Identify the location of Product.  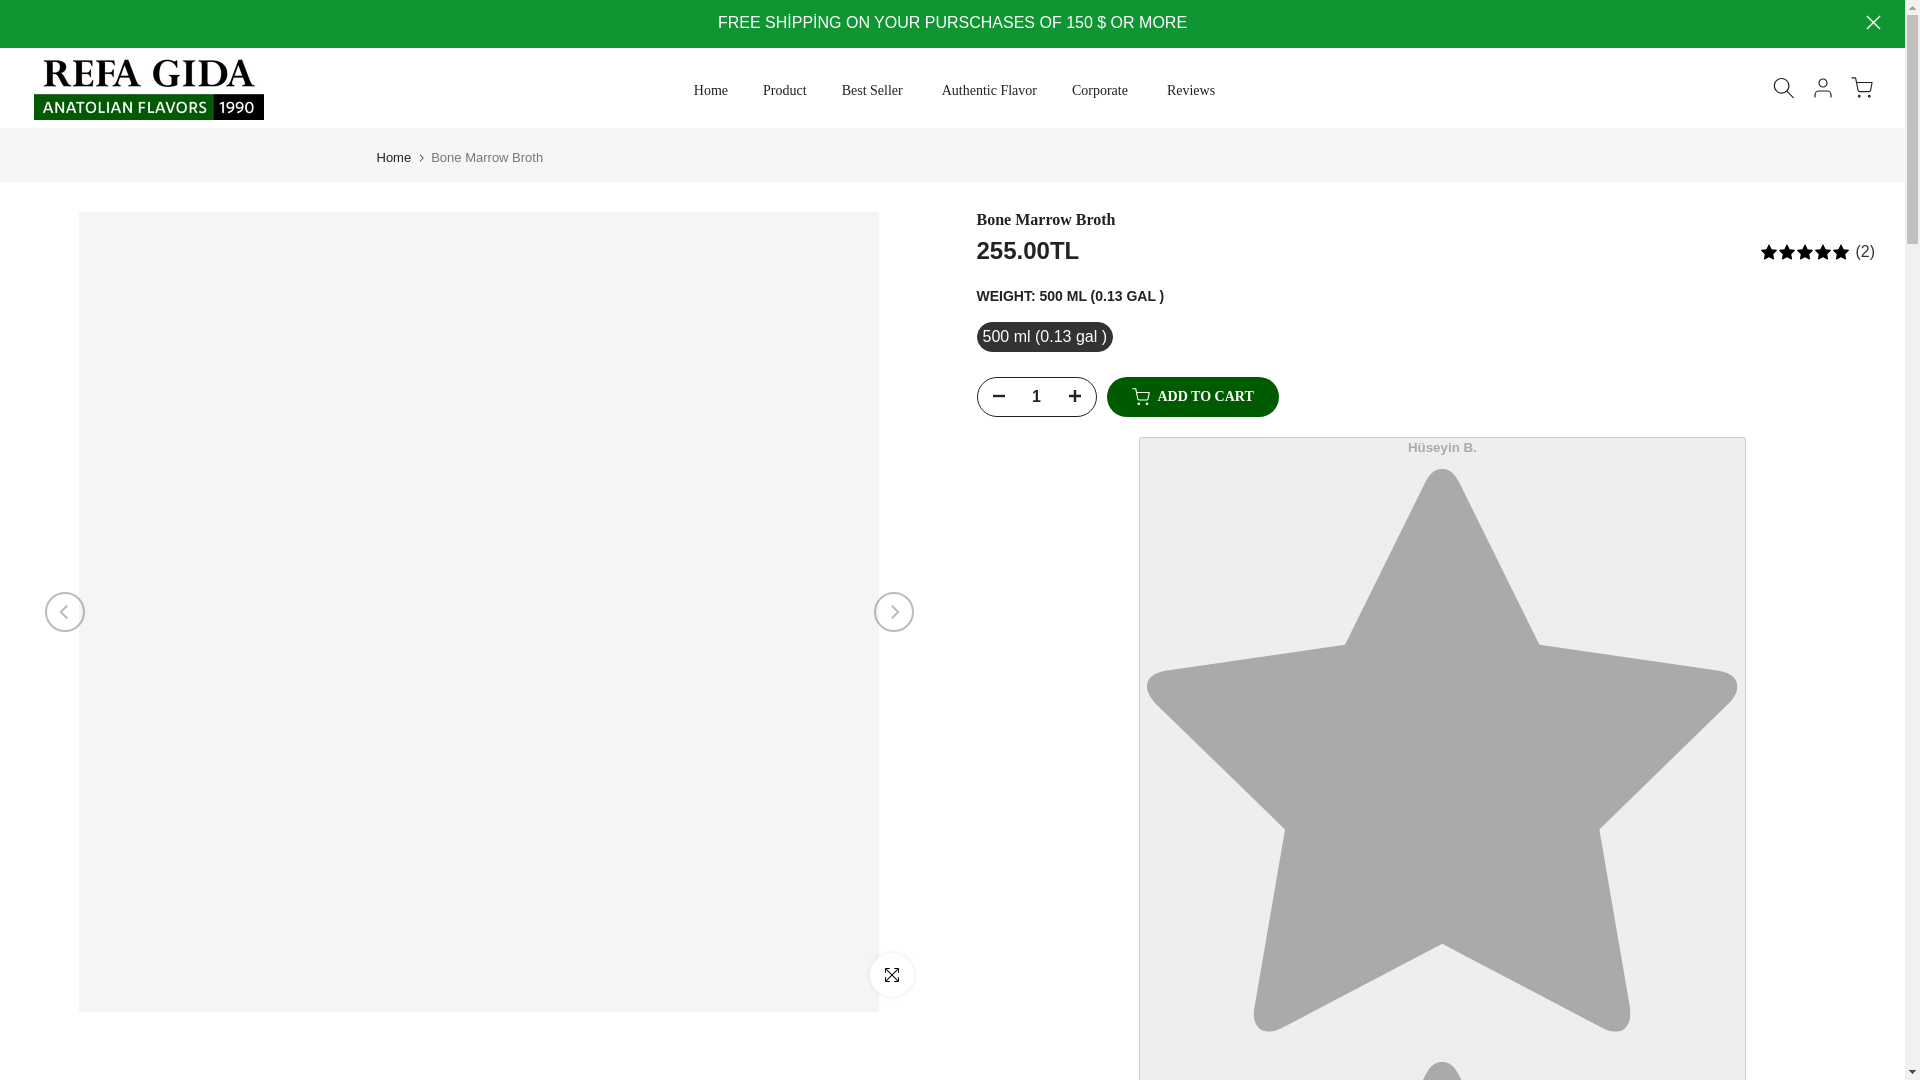
(786, 90).